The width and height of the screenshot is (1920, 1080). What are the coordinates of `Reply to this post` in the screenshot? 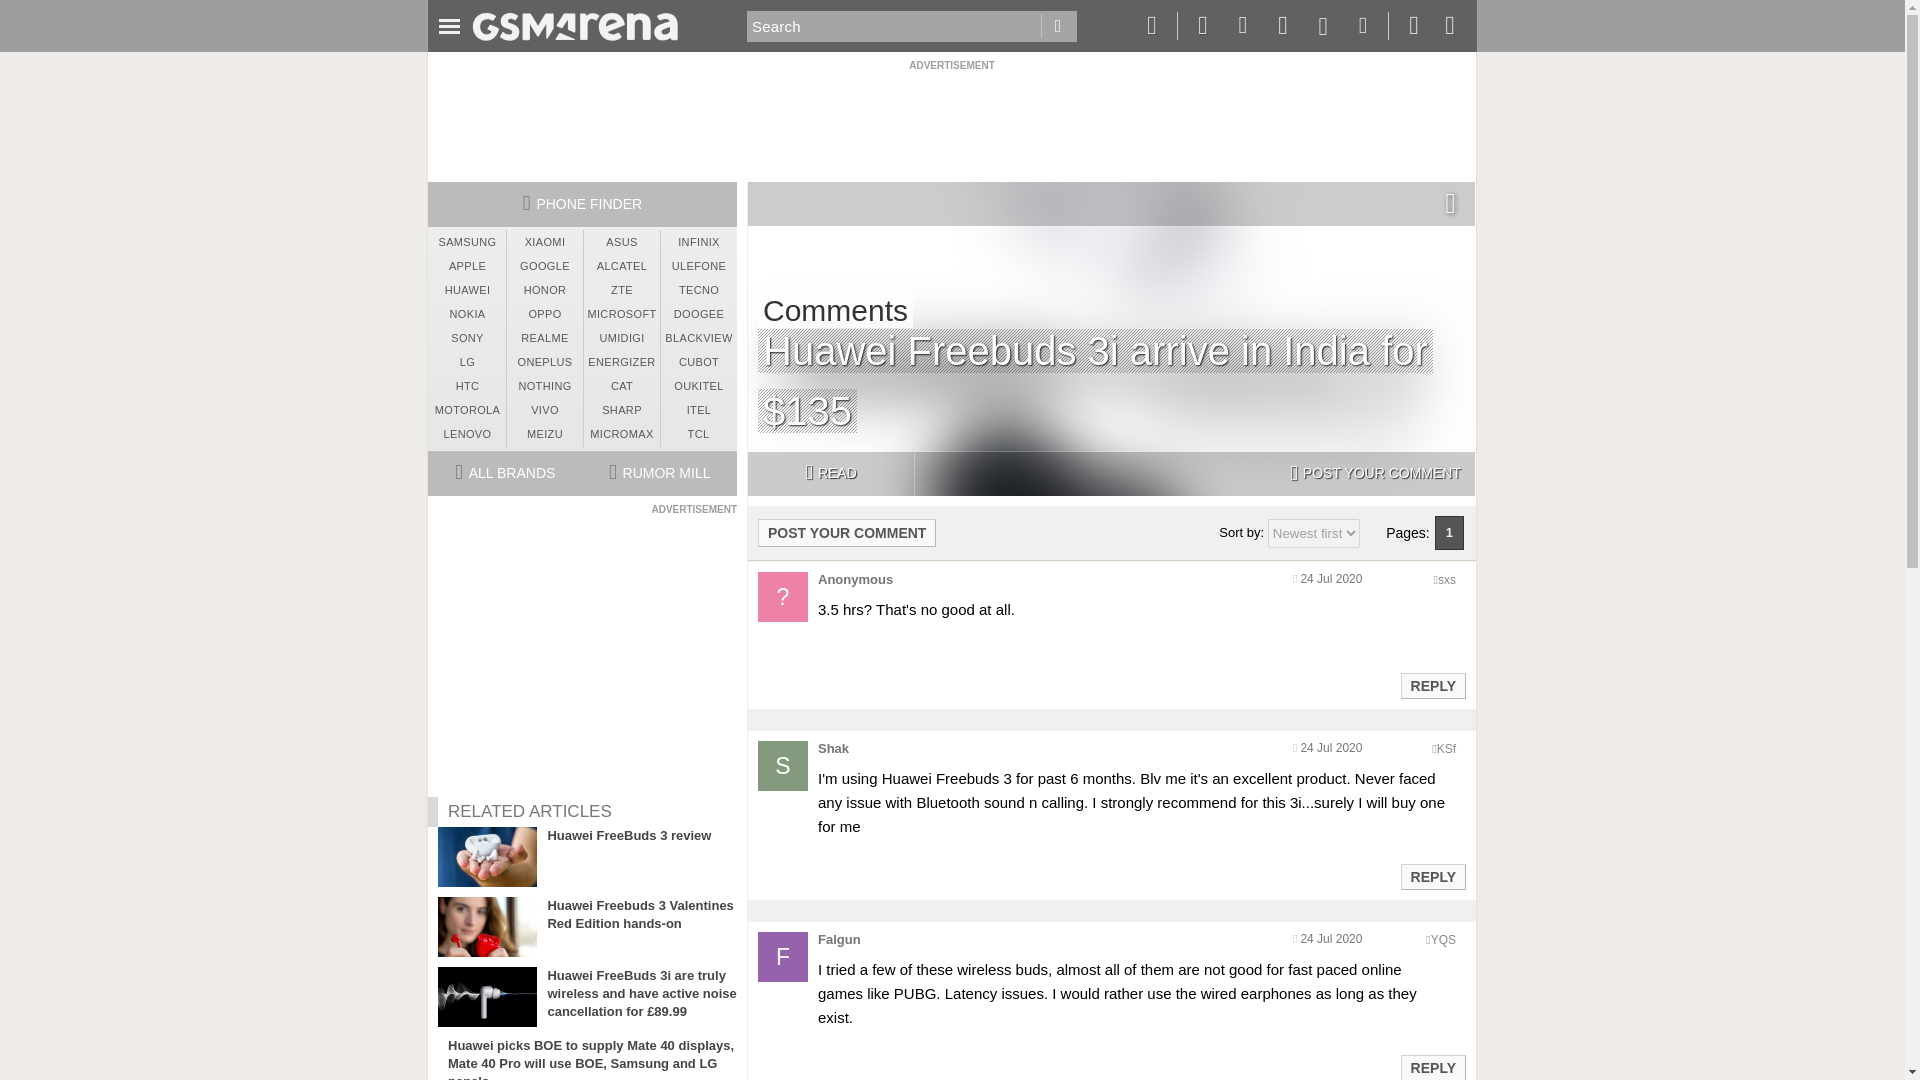 It's located at (1432, 686).